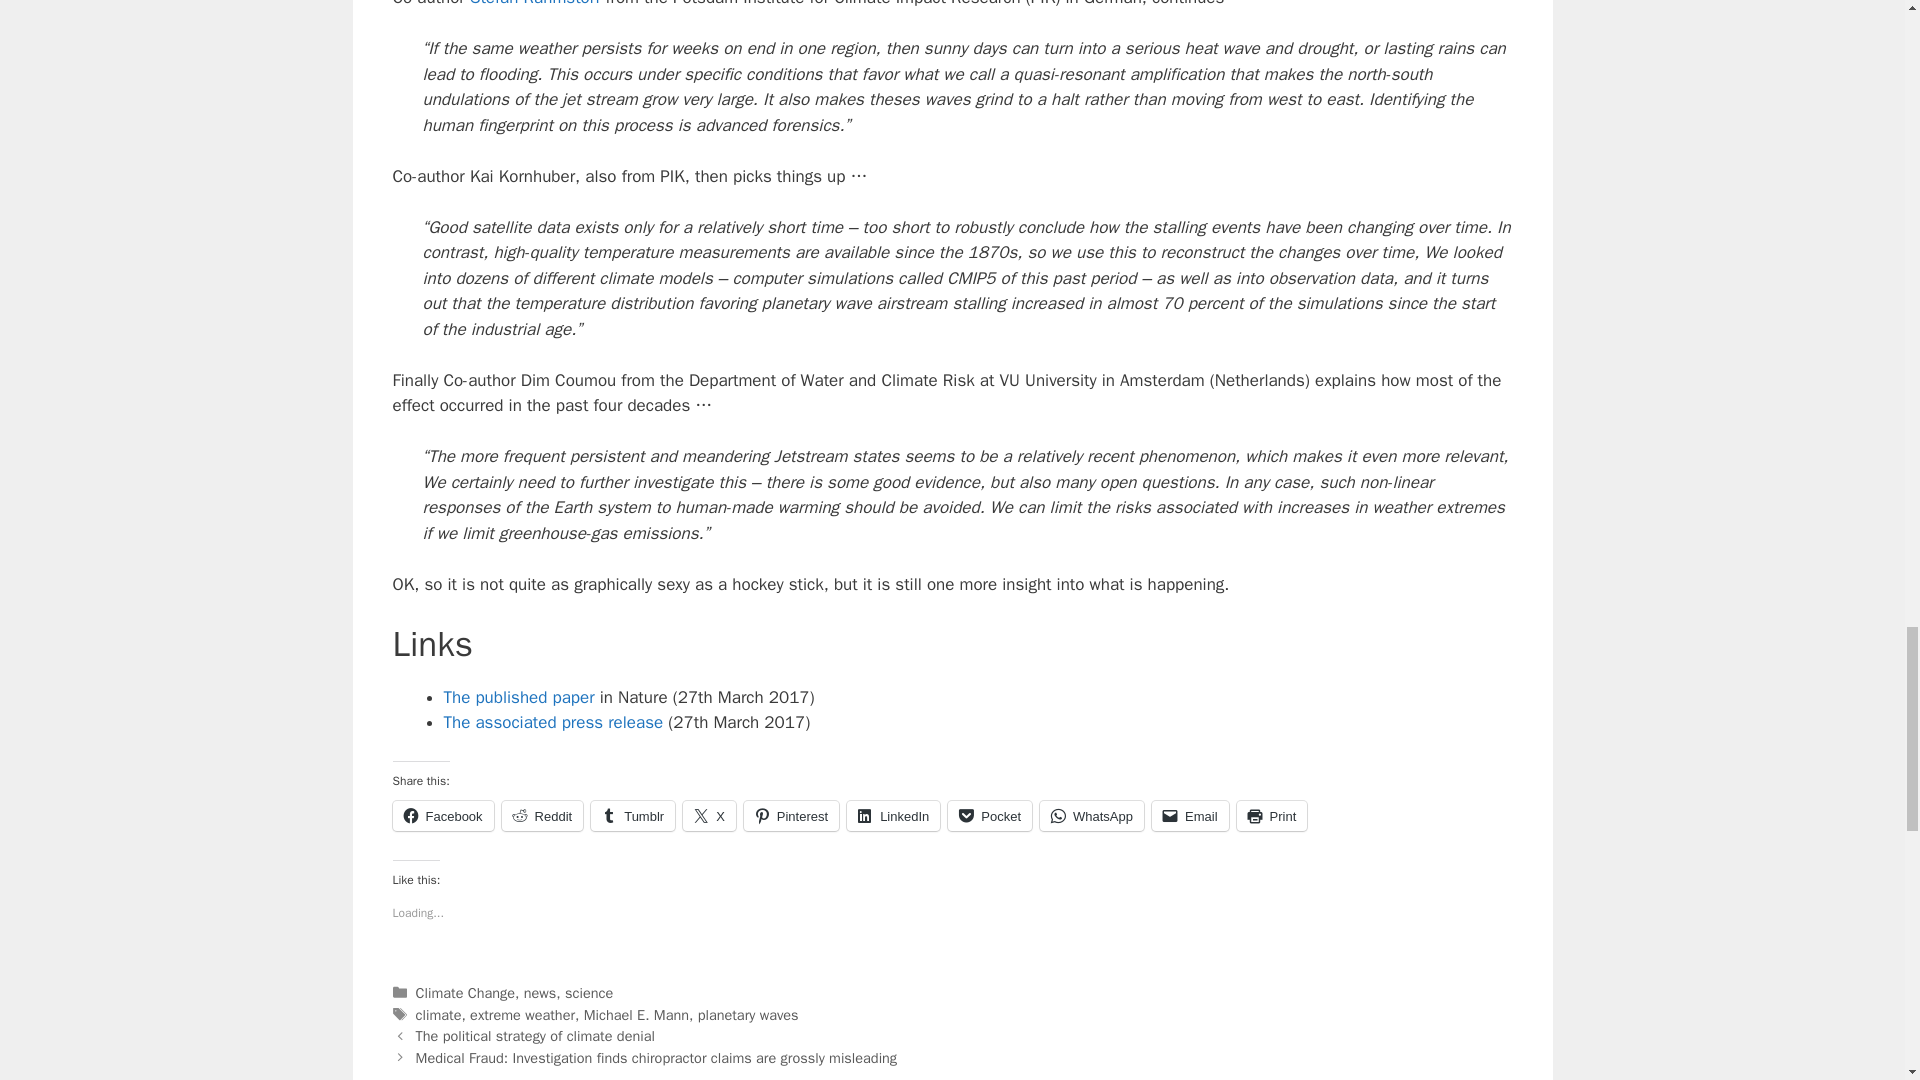 The width and height of the screenshot is (1920, 1080). What do you see at coordinates (442, 816) in the screenshot?
I see `Click to share on Facebook` at bounding box center [442, 816].